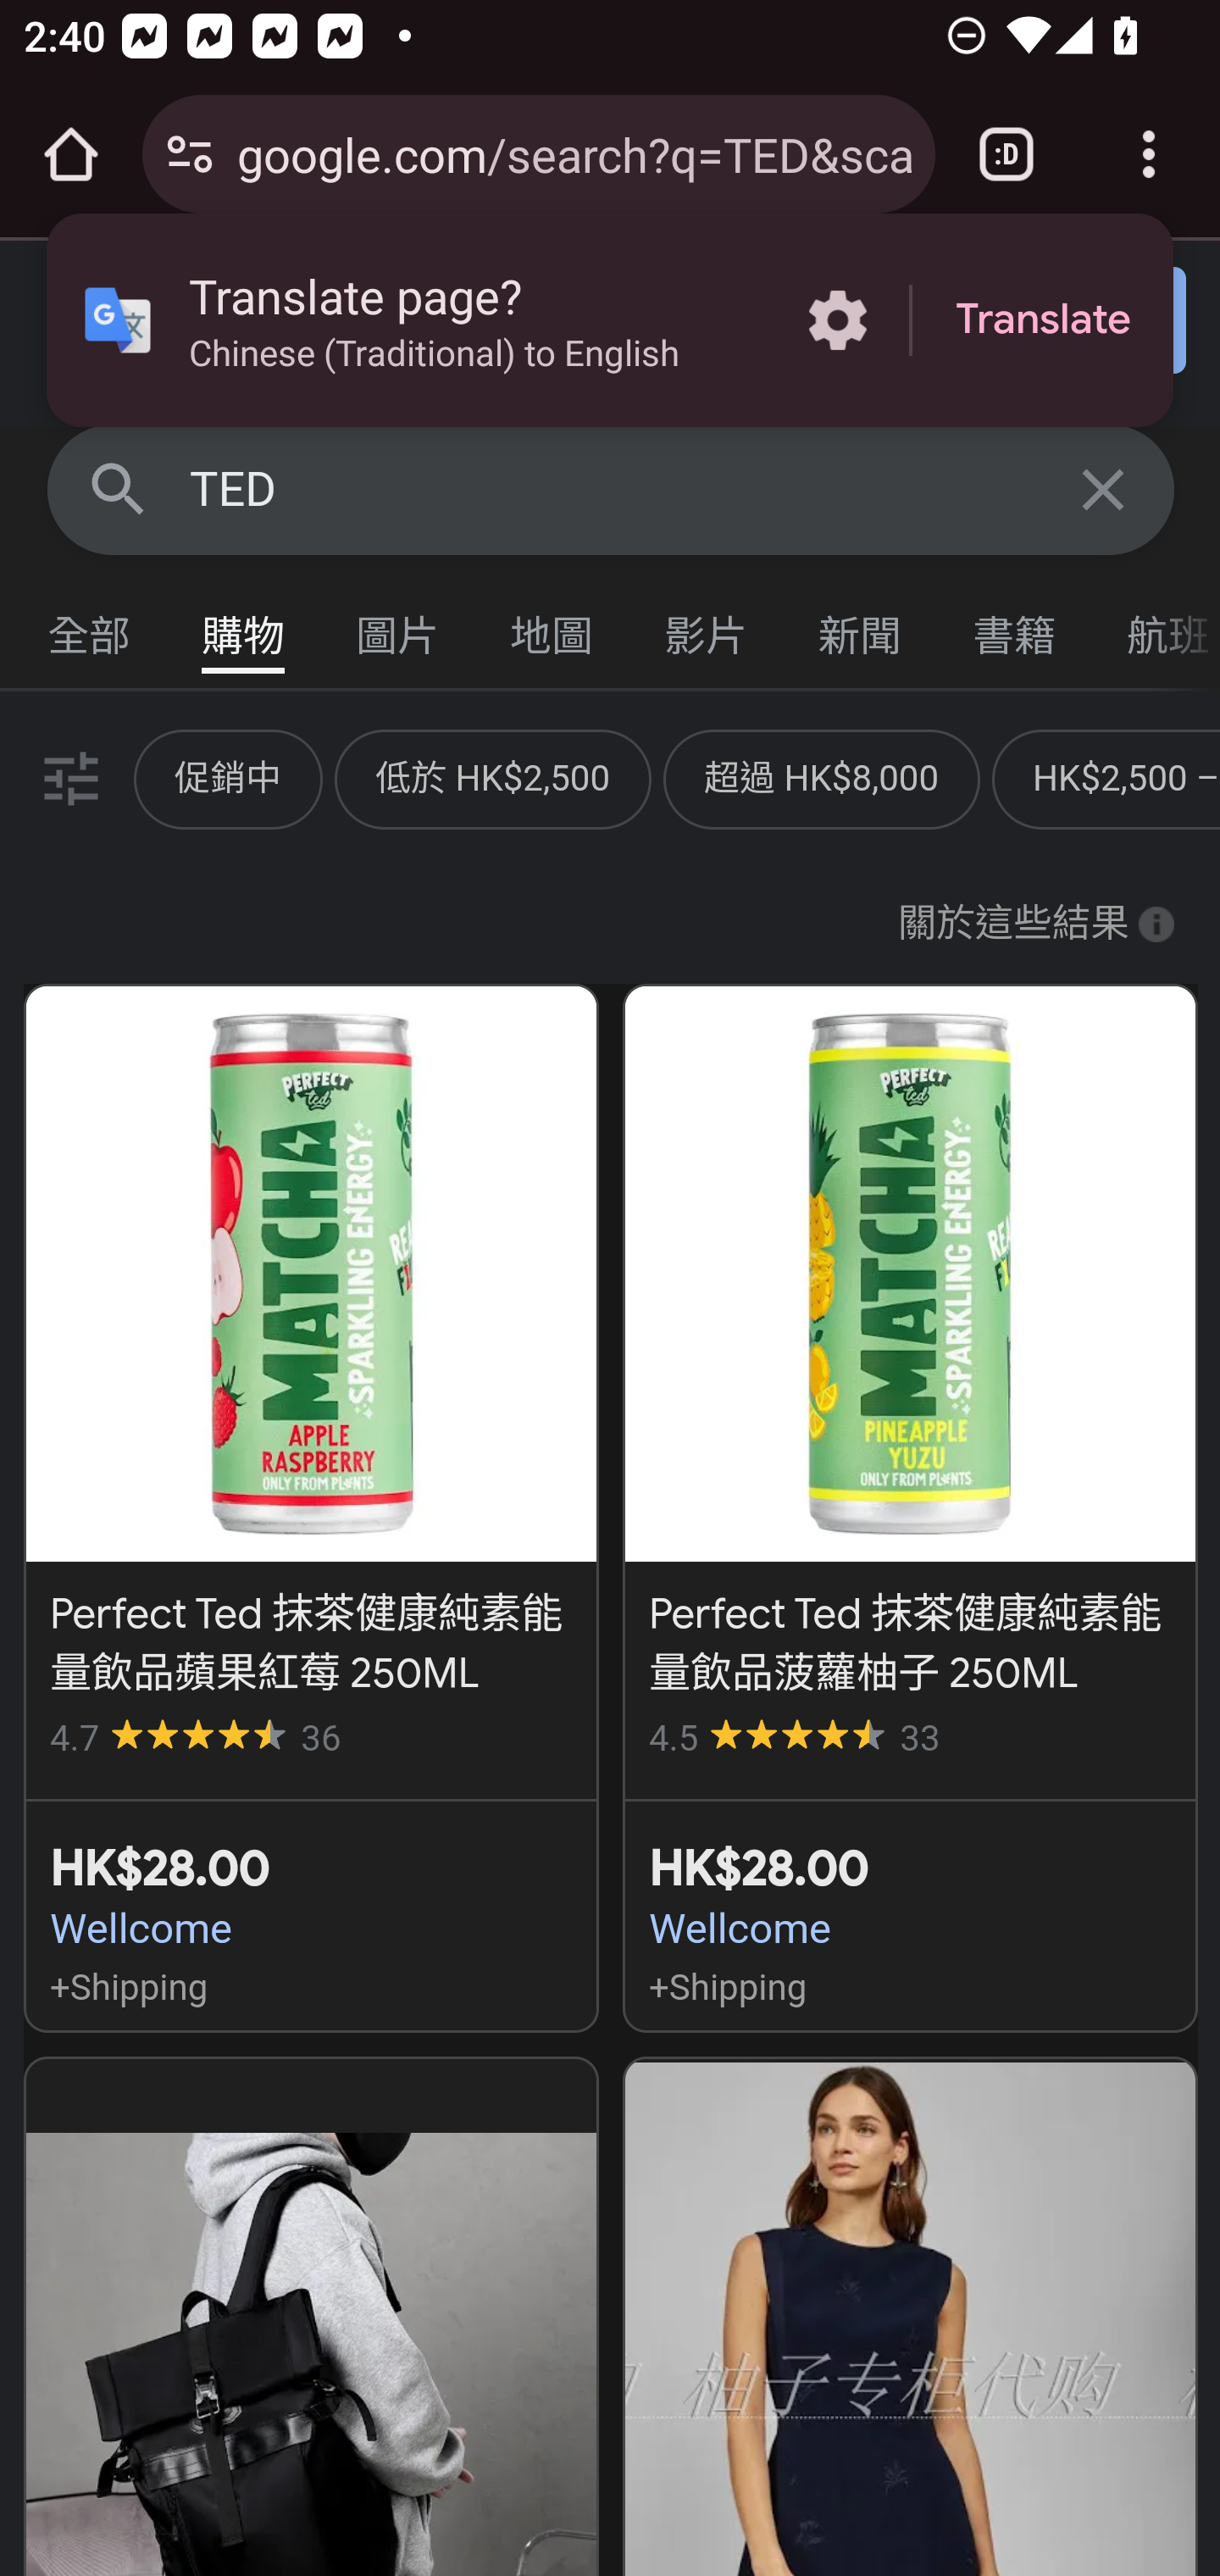 The height and width of the screenshot is (2576, 1220). Describe the element at coordinates (1035, 924) in the screenshot. I see `關於這些結果 More info 關於這些結果  More info` at that location.